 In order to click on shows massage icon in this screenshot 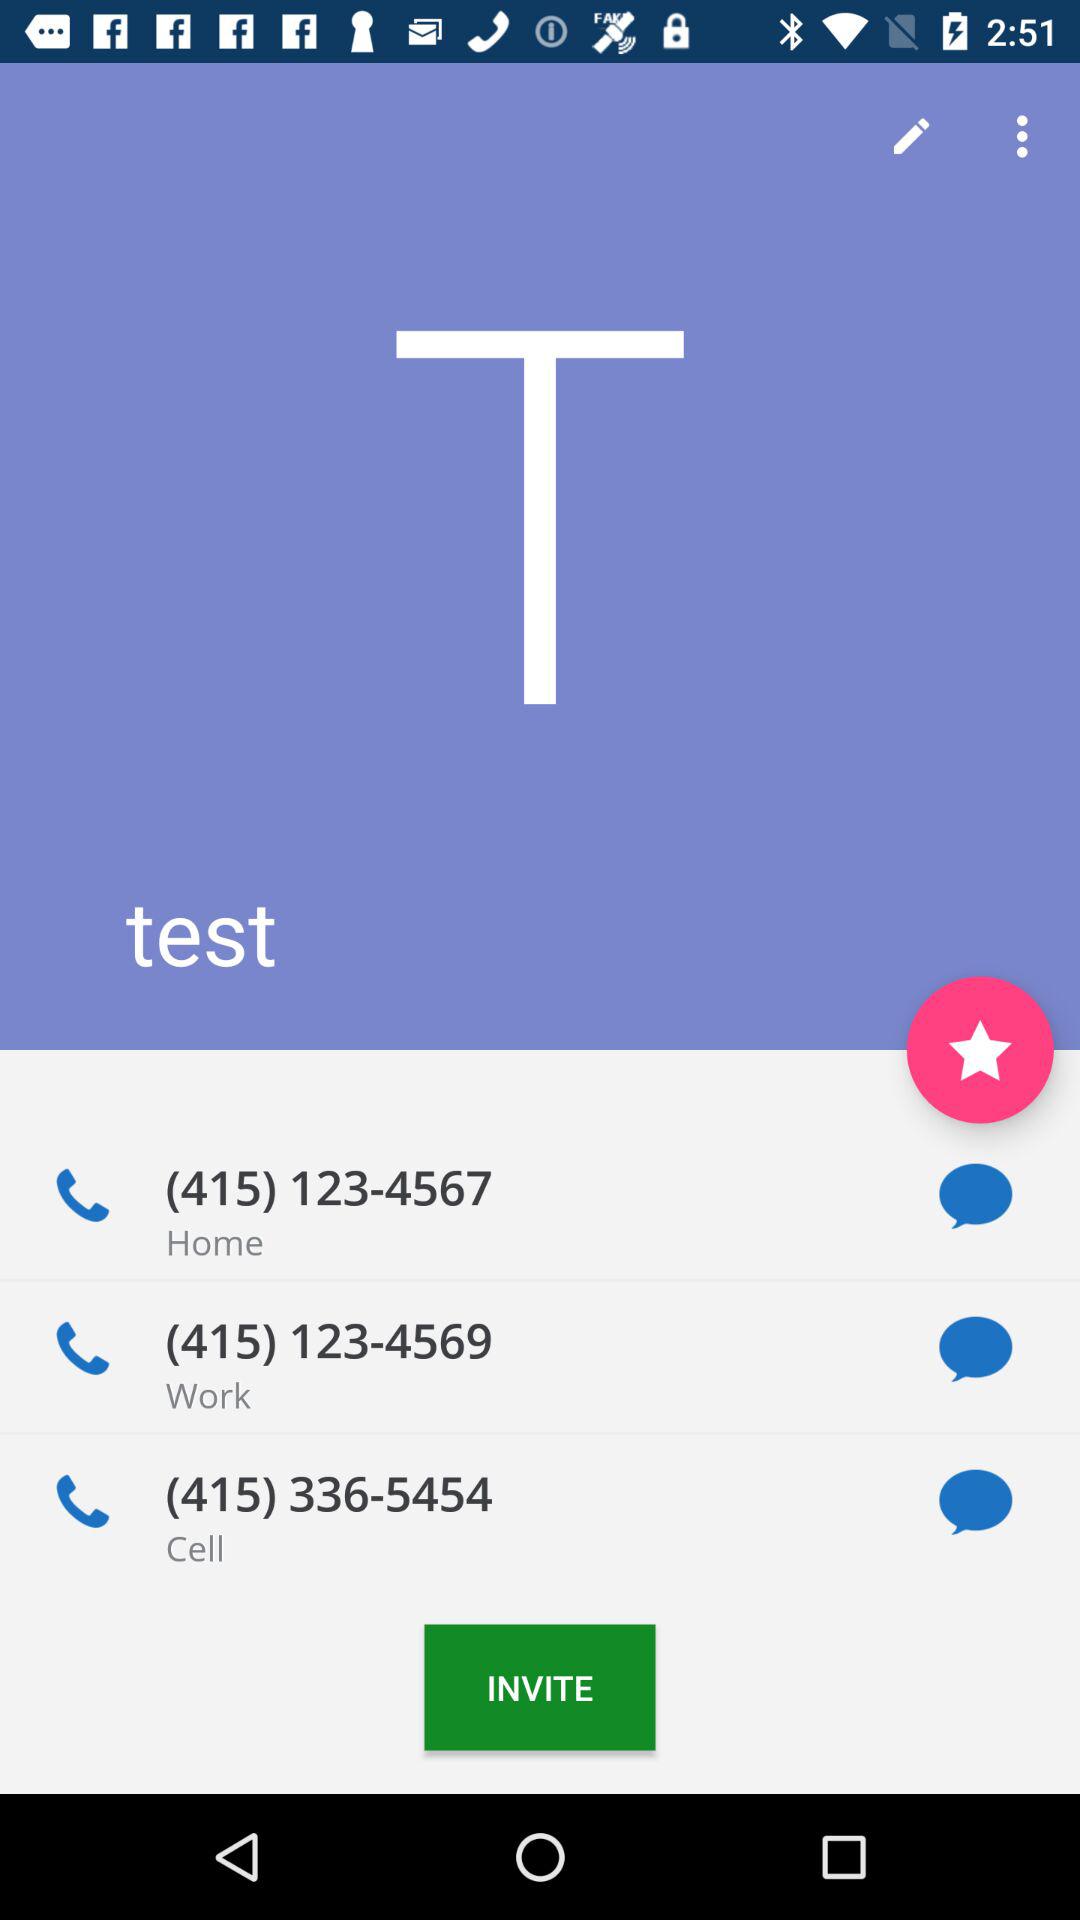, I will do `click(976, 1196)`.